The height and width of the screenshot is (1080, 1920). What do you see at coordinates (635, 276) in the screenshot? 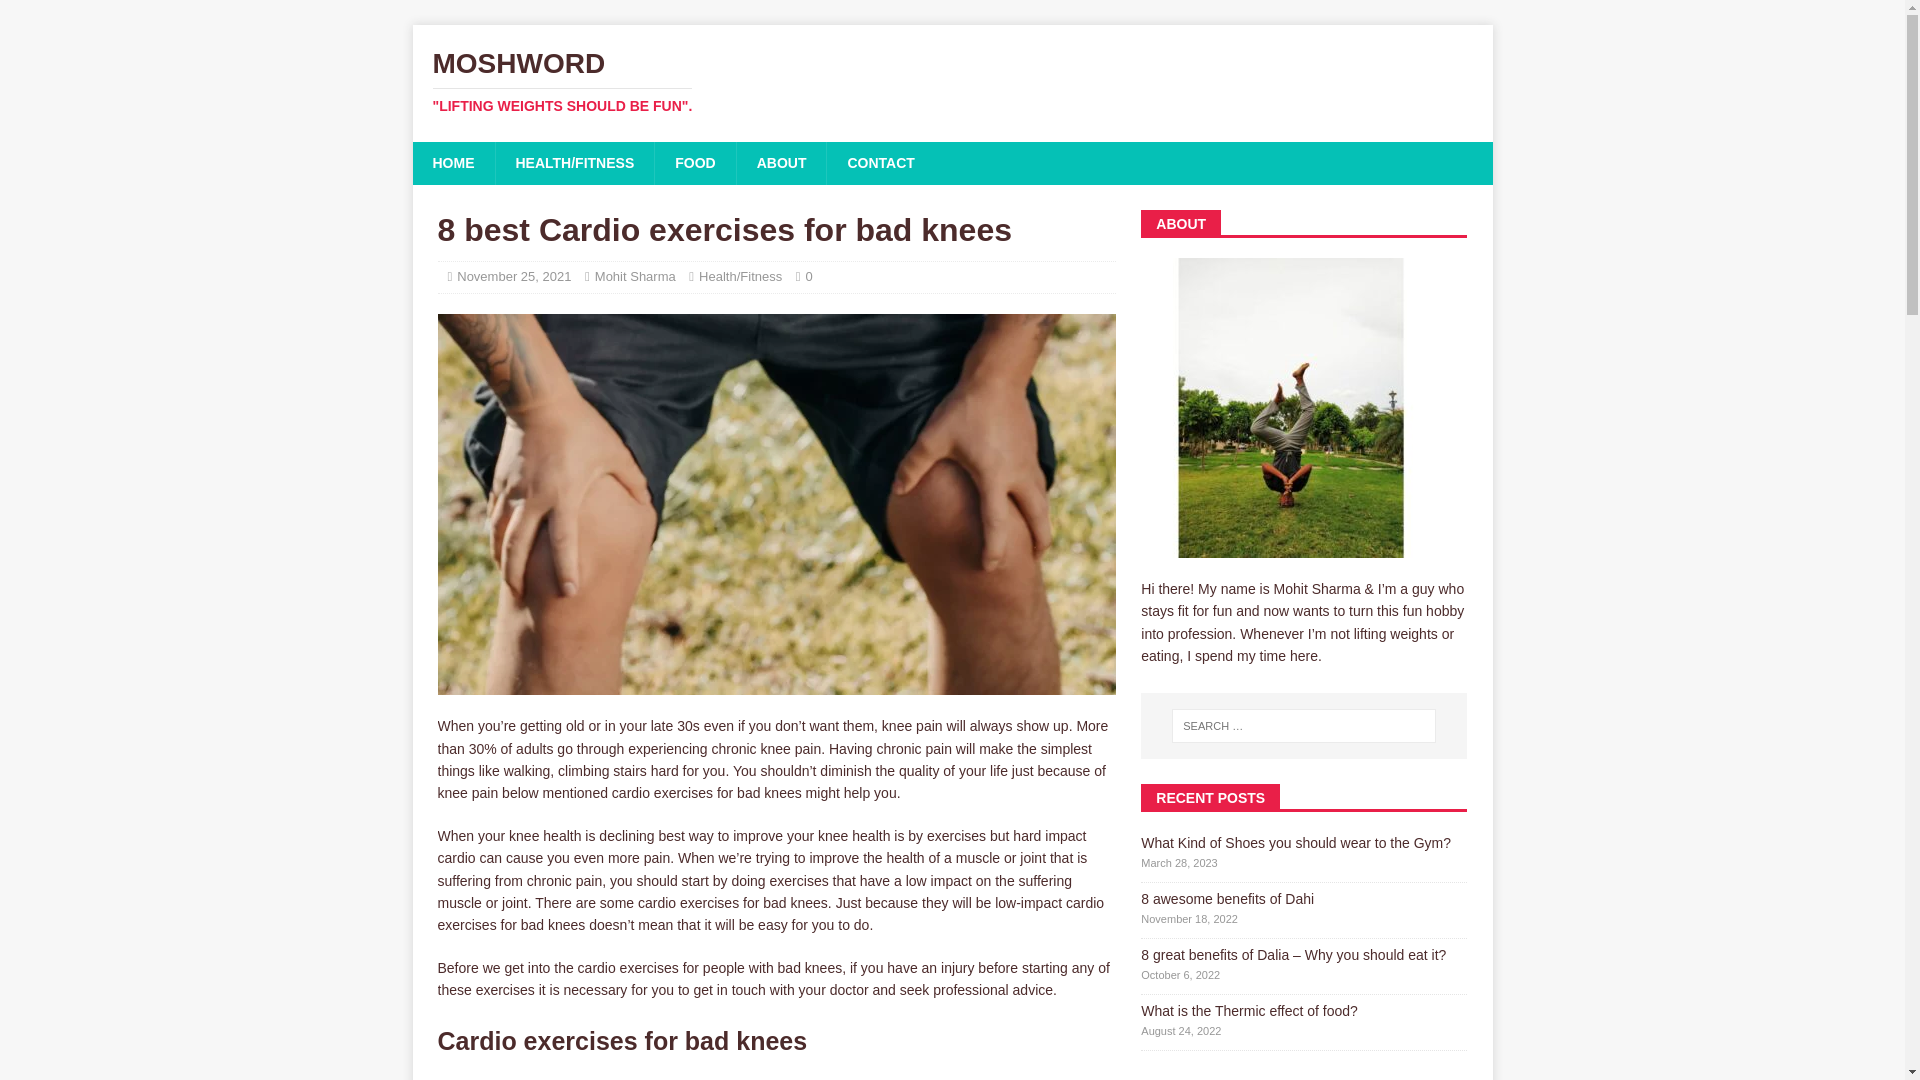
I see `Mohit Sharma` at bounding box center [635, 276].